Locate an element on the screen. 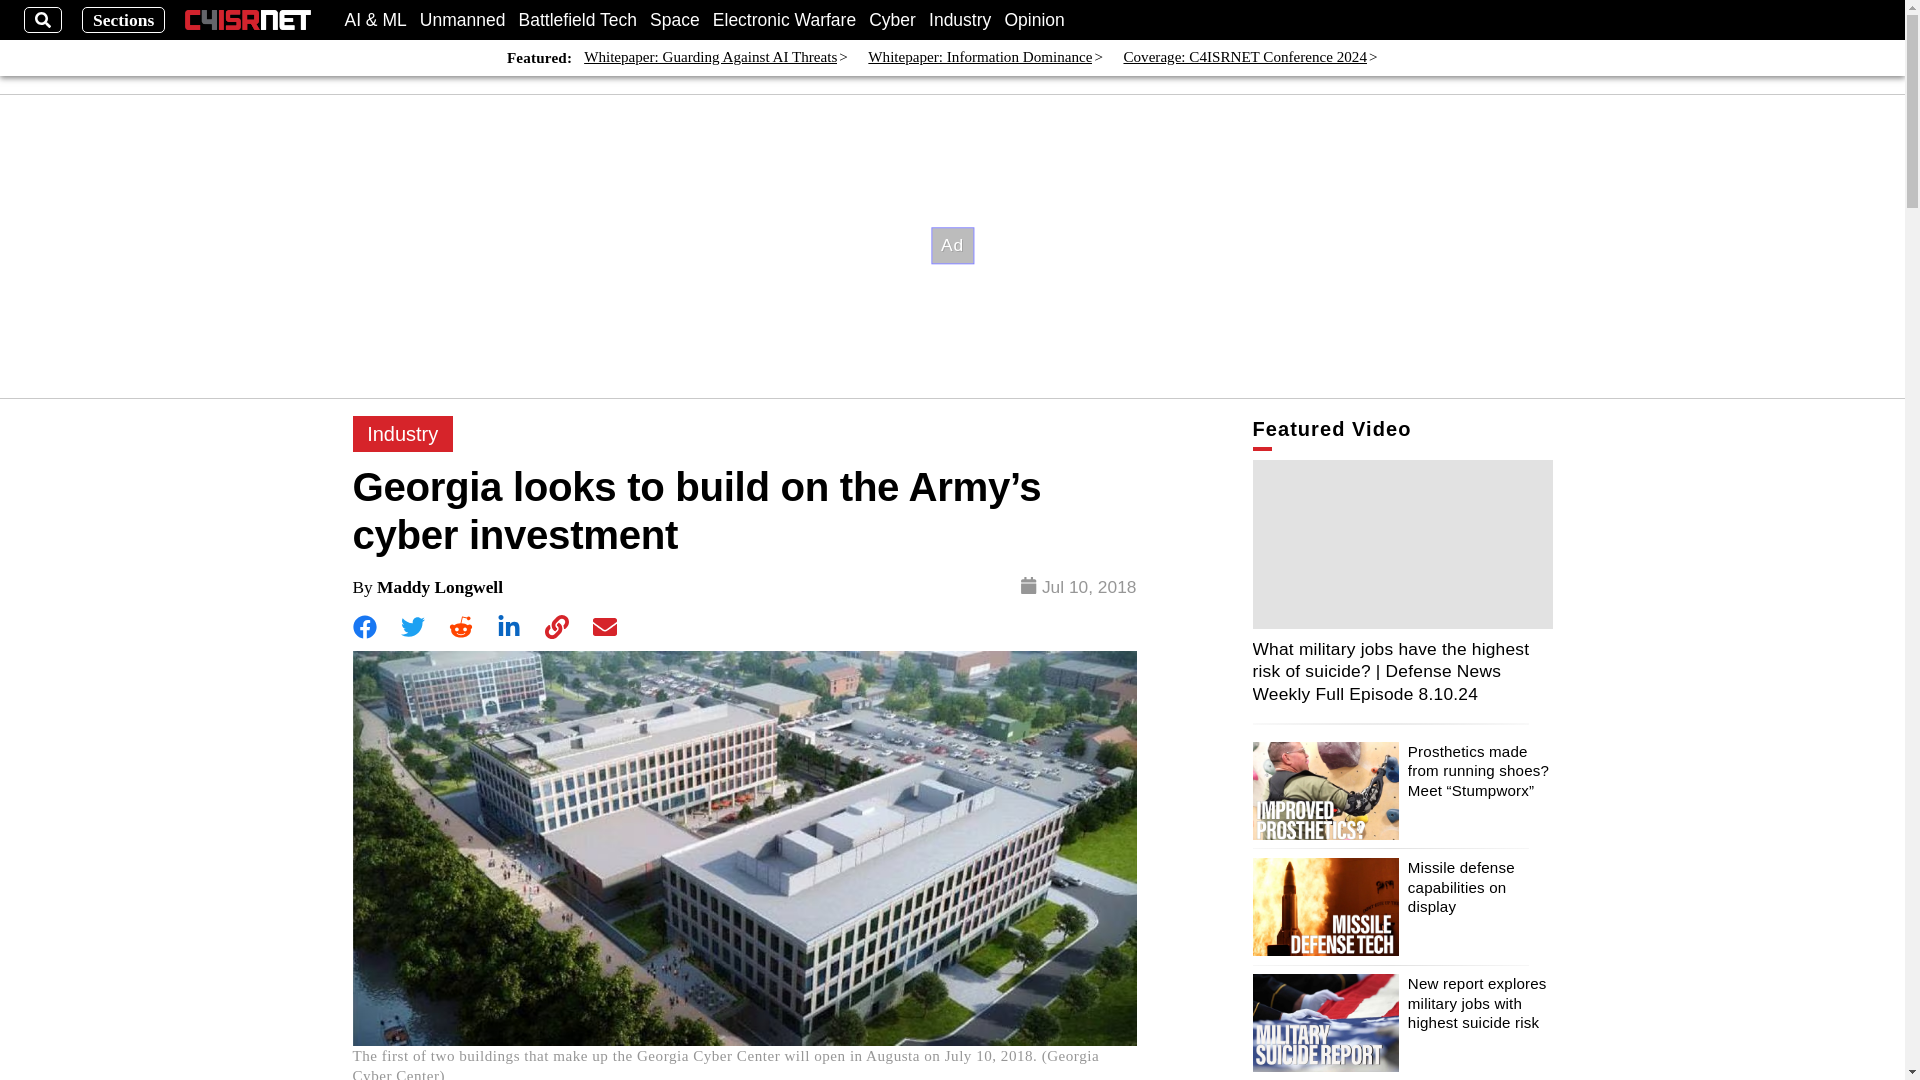  Whitepaper: Information Dominance is located at coordinates (980, 58).